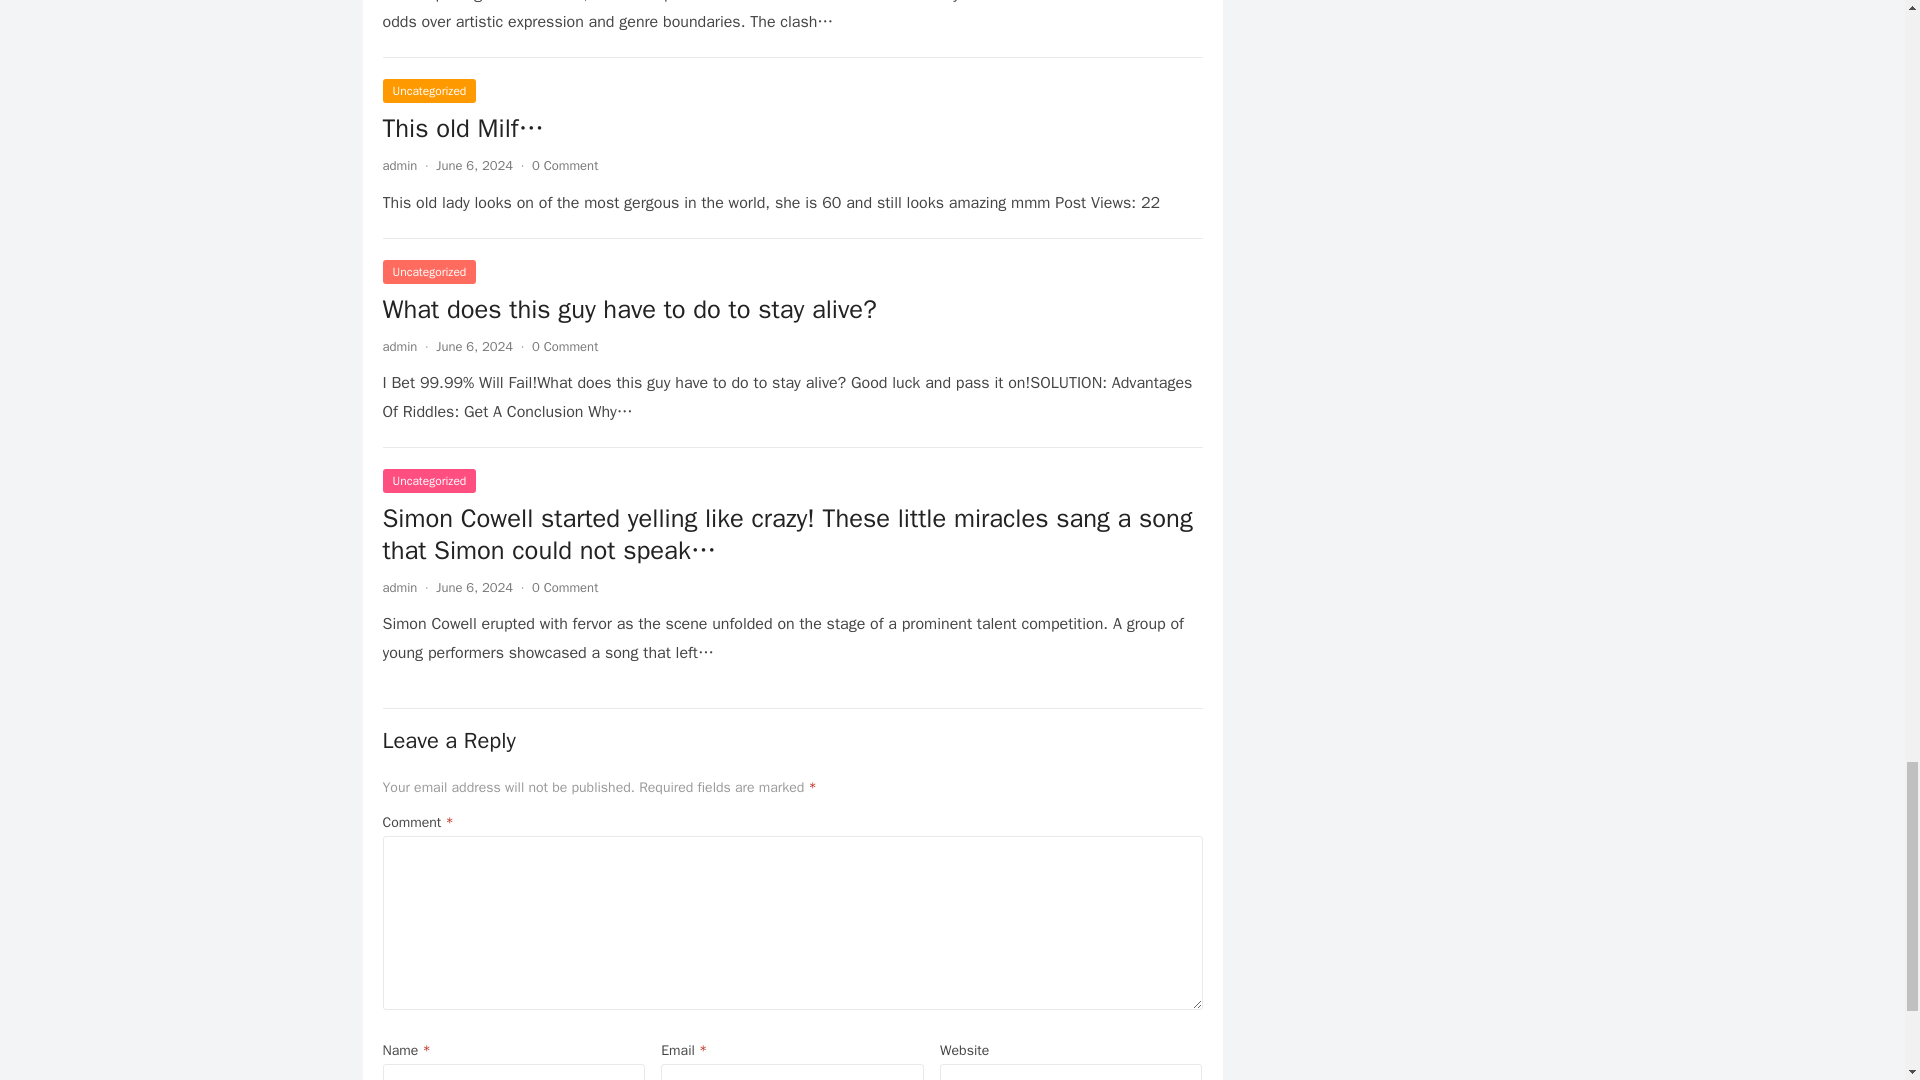  Describe the element at coordinates (399, 346) in the screenshot. I see `admin` at that location.